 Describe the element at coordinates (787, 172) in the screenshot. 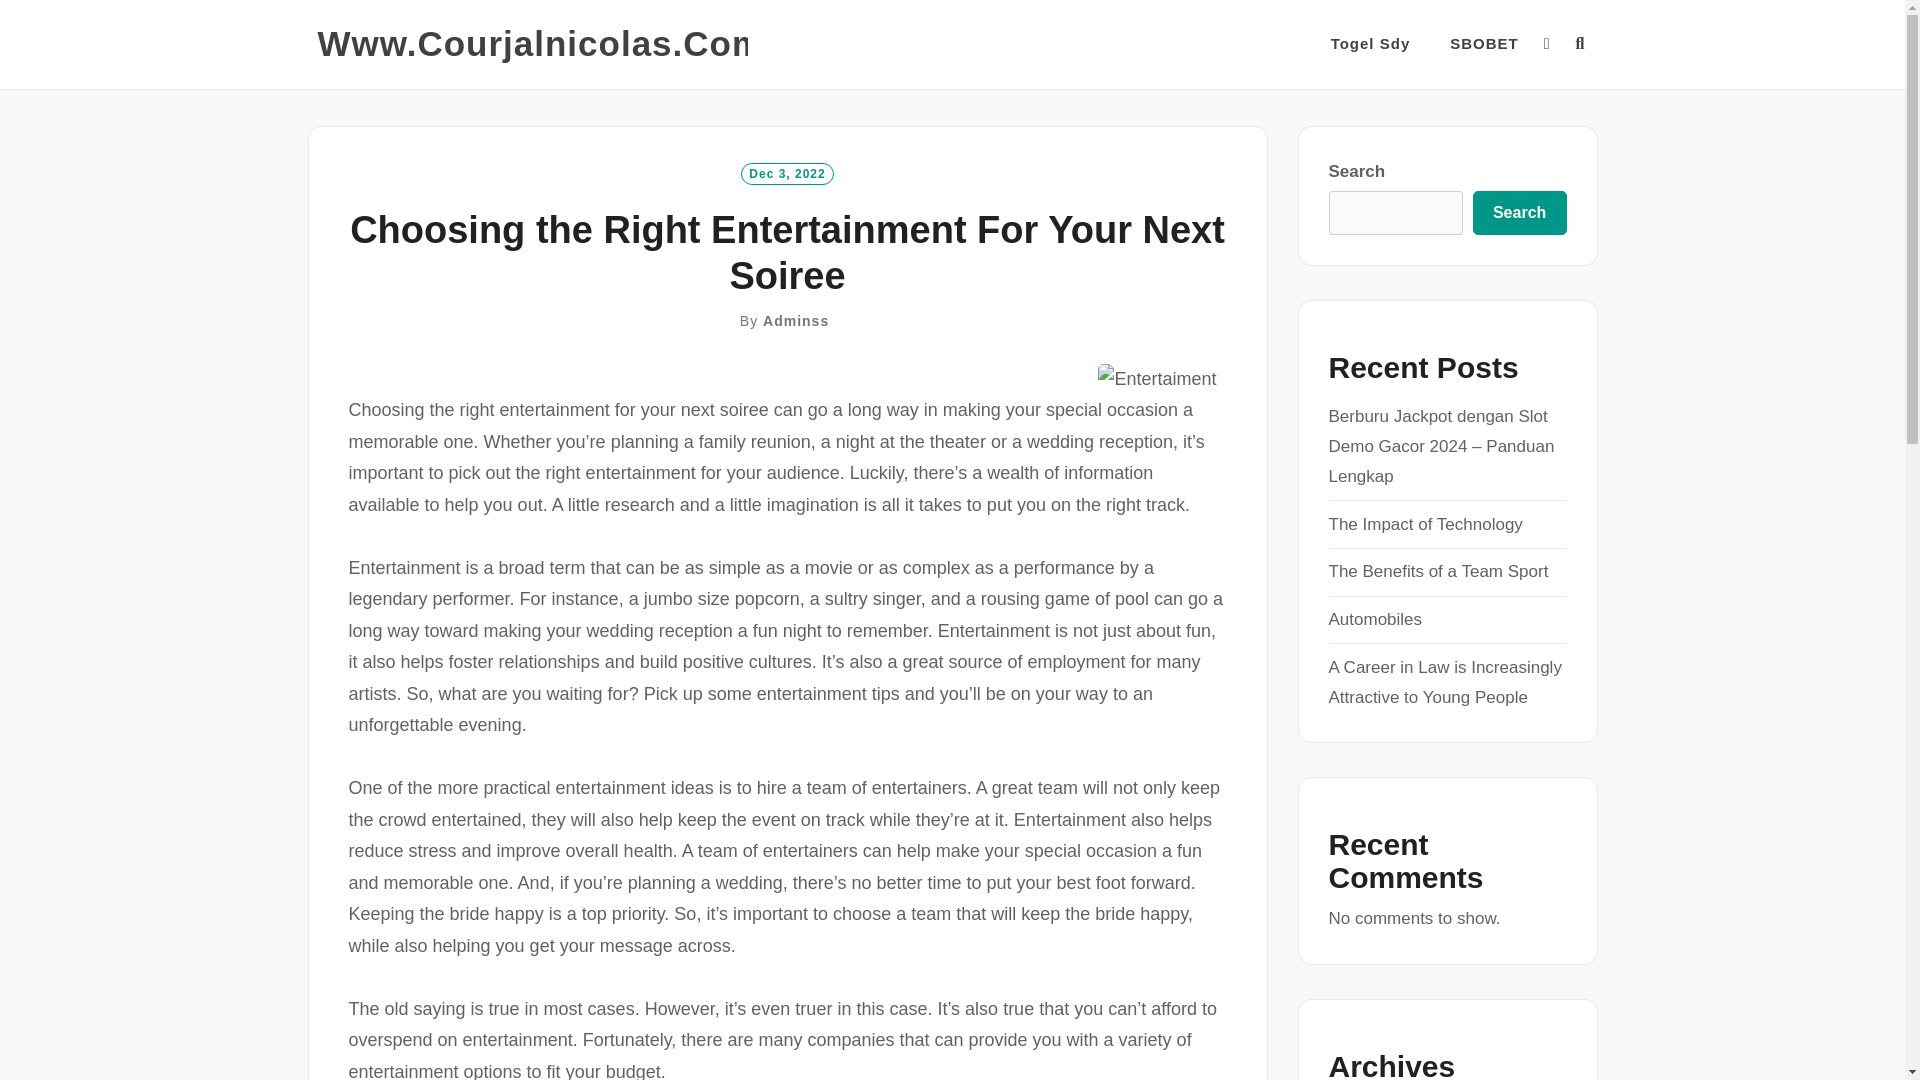

I see `Dec 3, 2022` at that location.